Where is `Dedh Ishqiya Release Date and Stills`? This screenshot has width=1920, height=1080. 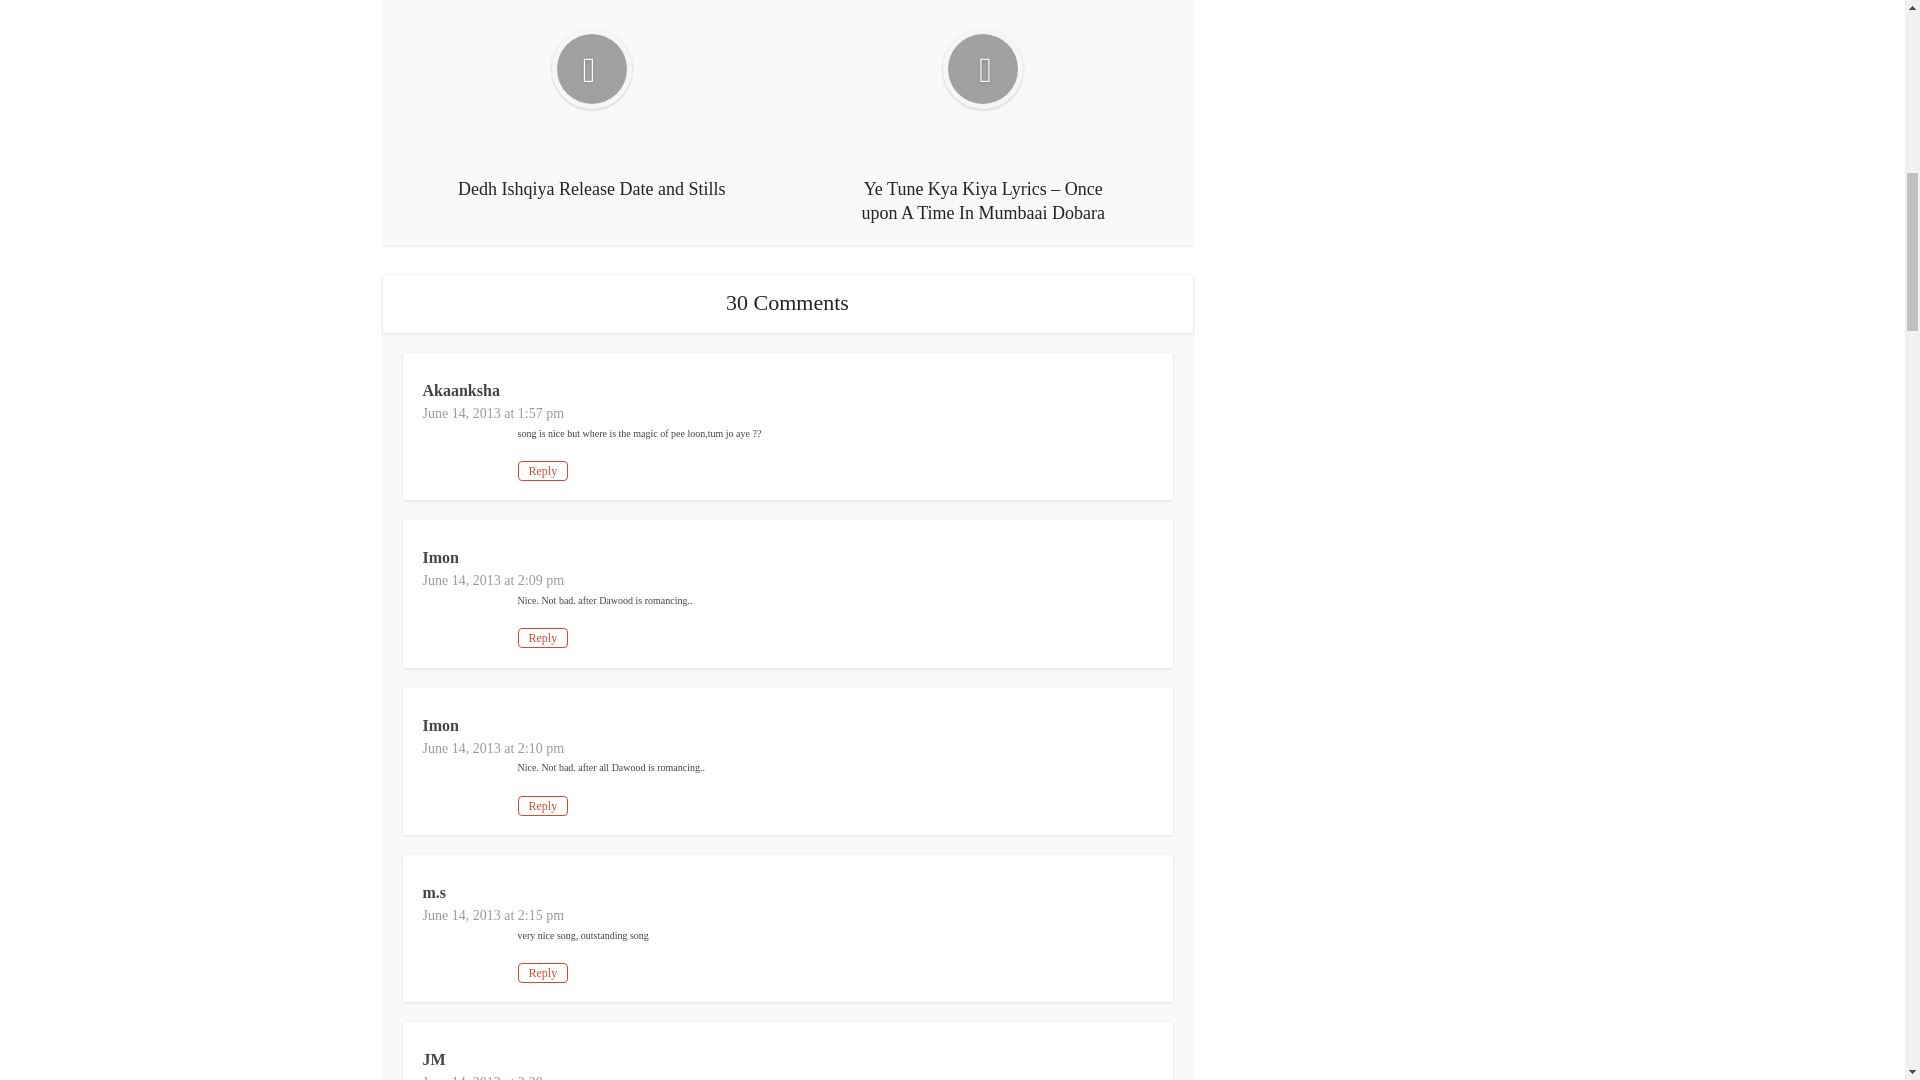 Dedh Ishqiya Release Date and Stills is located at coordinates (592, 100).